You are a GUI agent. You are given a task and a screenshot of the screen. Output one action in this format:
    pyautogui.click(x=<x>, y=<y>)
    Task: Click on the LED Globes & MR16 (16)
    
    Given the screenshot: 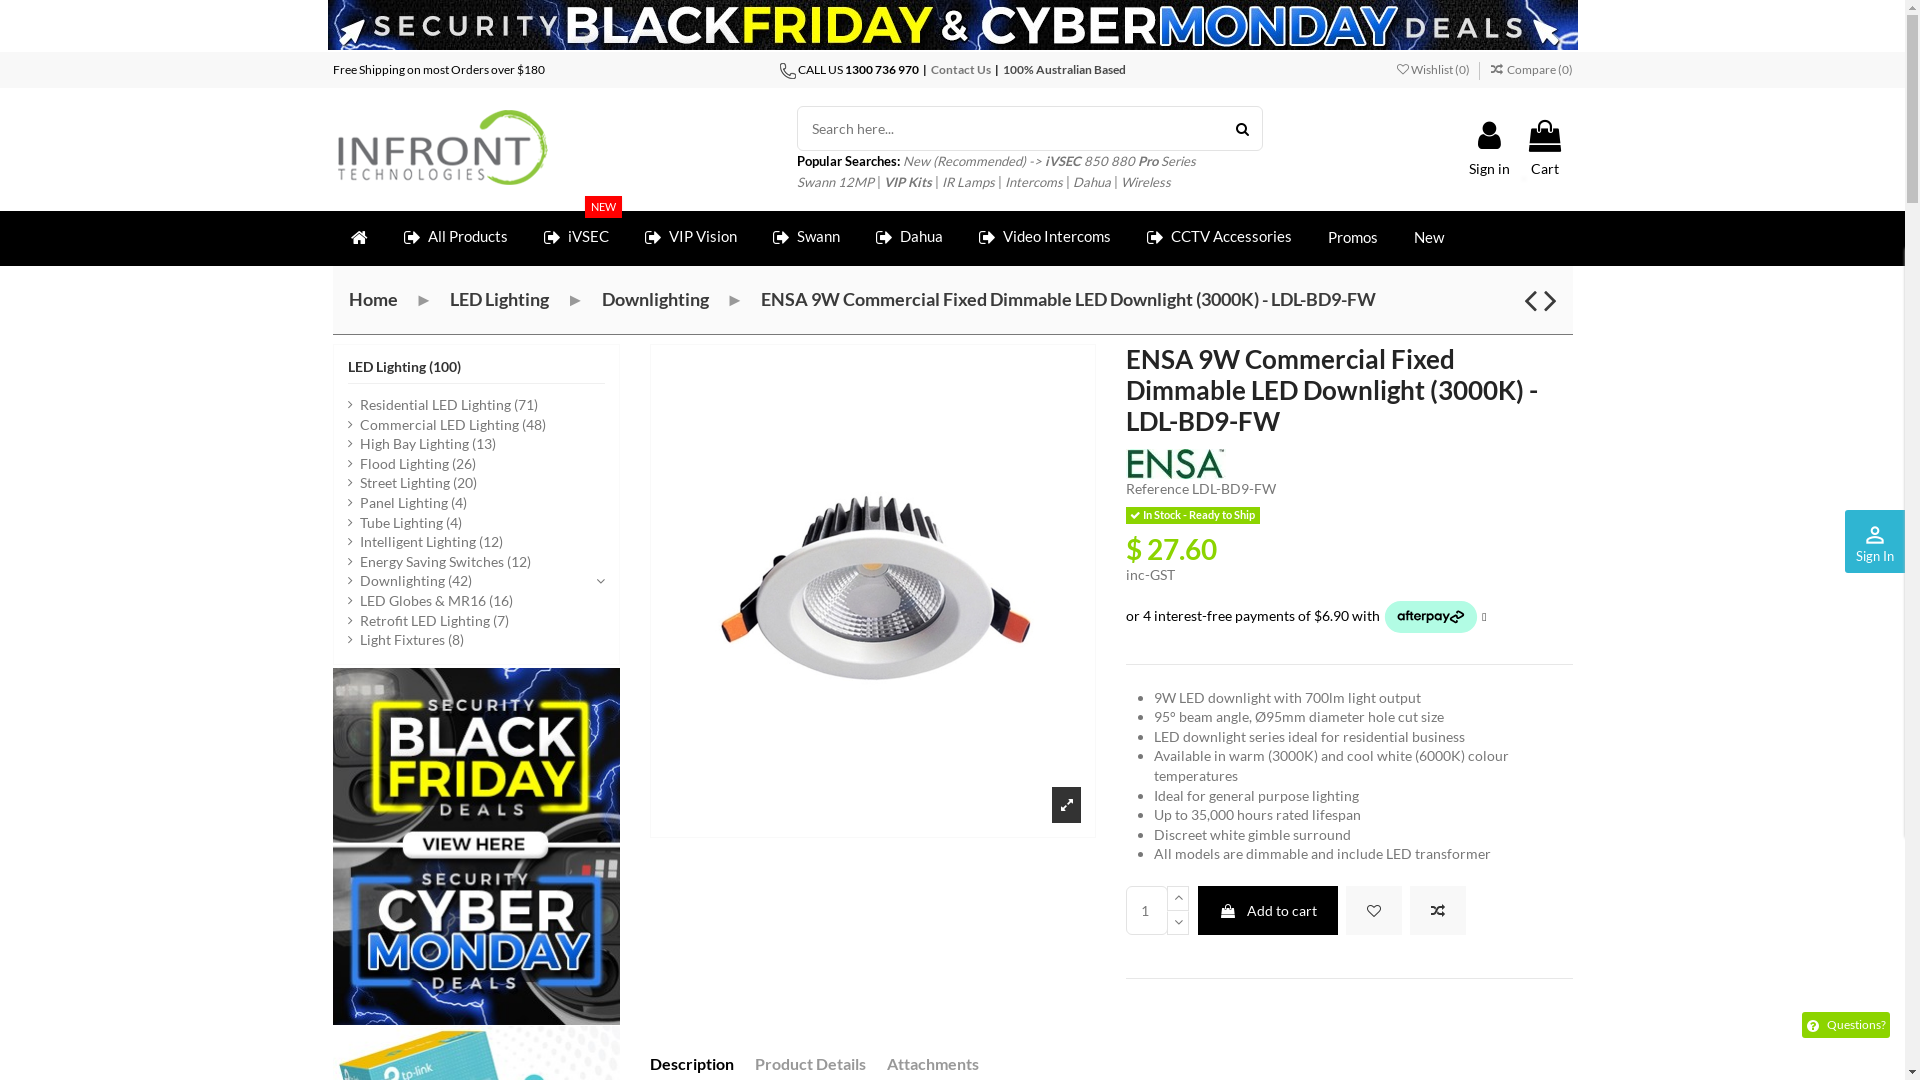 What is the action you would take?
    pyautogui.click(x=430, y=601)
    